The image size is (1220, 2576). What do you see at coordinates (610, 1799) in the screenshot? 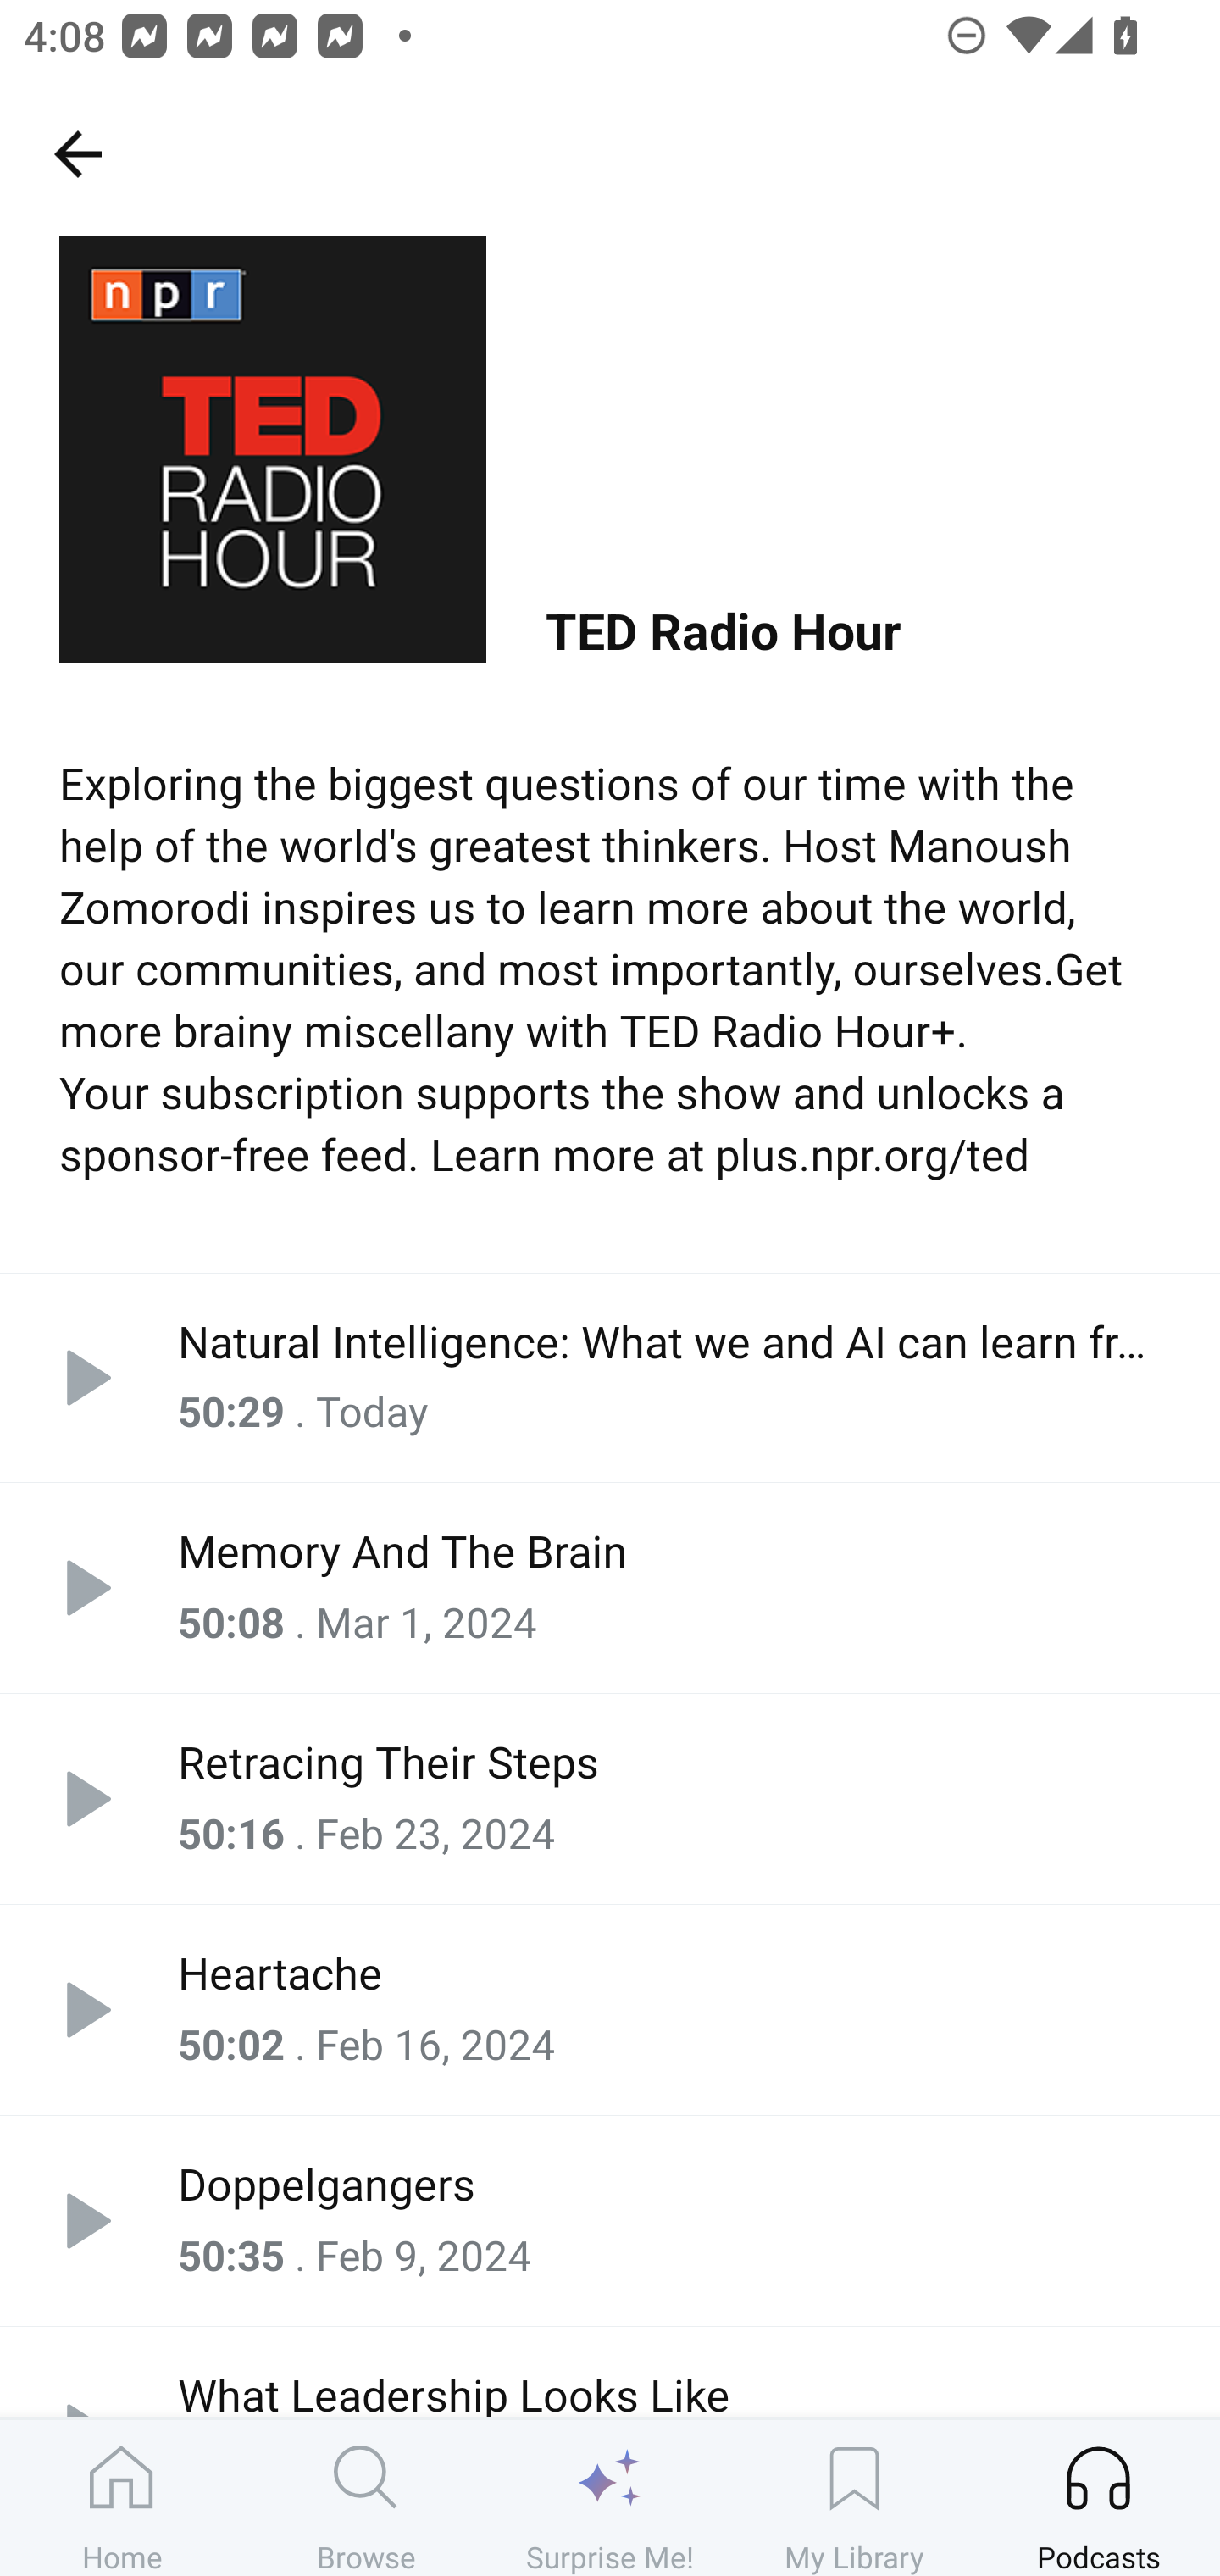
I see `Retracing Their Steps 50:16 . Feb 23, 2024` at bounding box center [610, 1799].